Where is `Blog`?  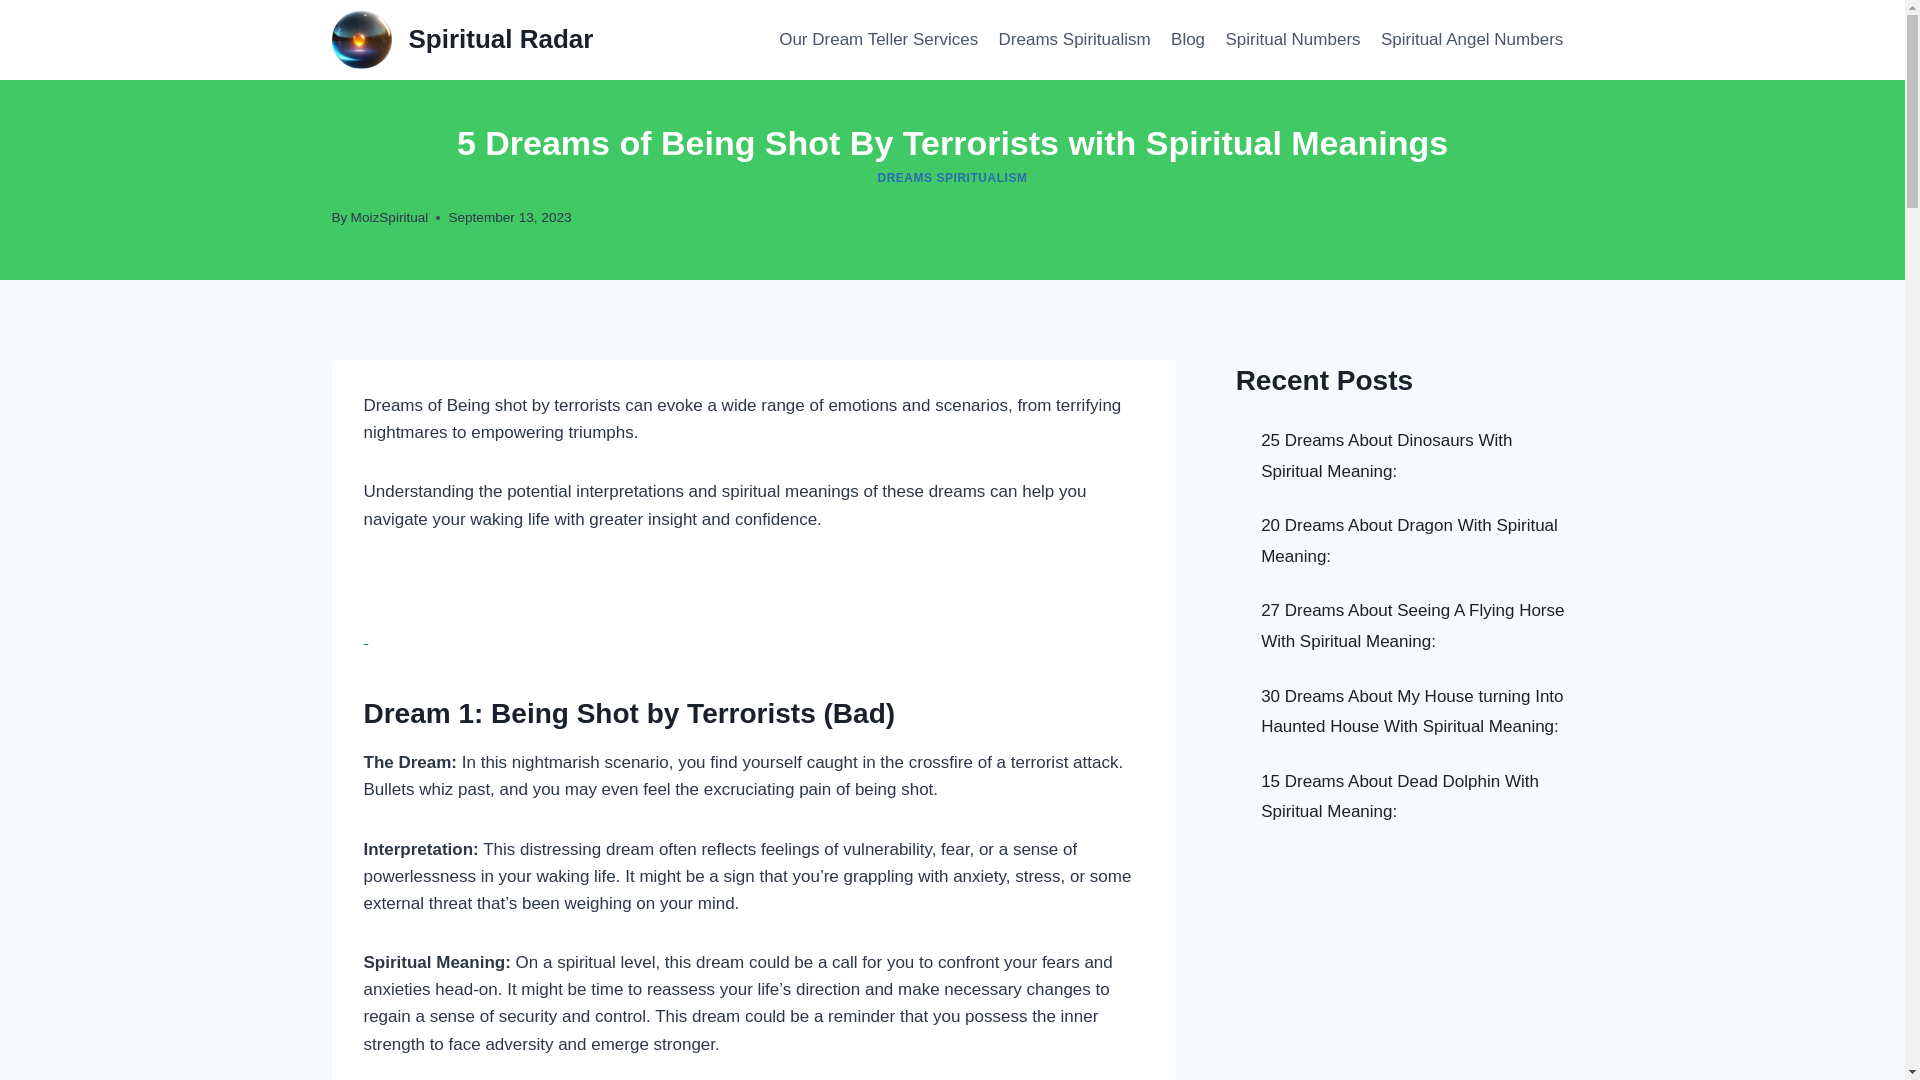
Blog is located at coordinates (1188, 40).